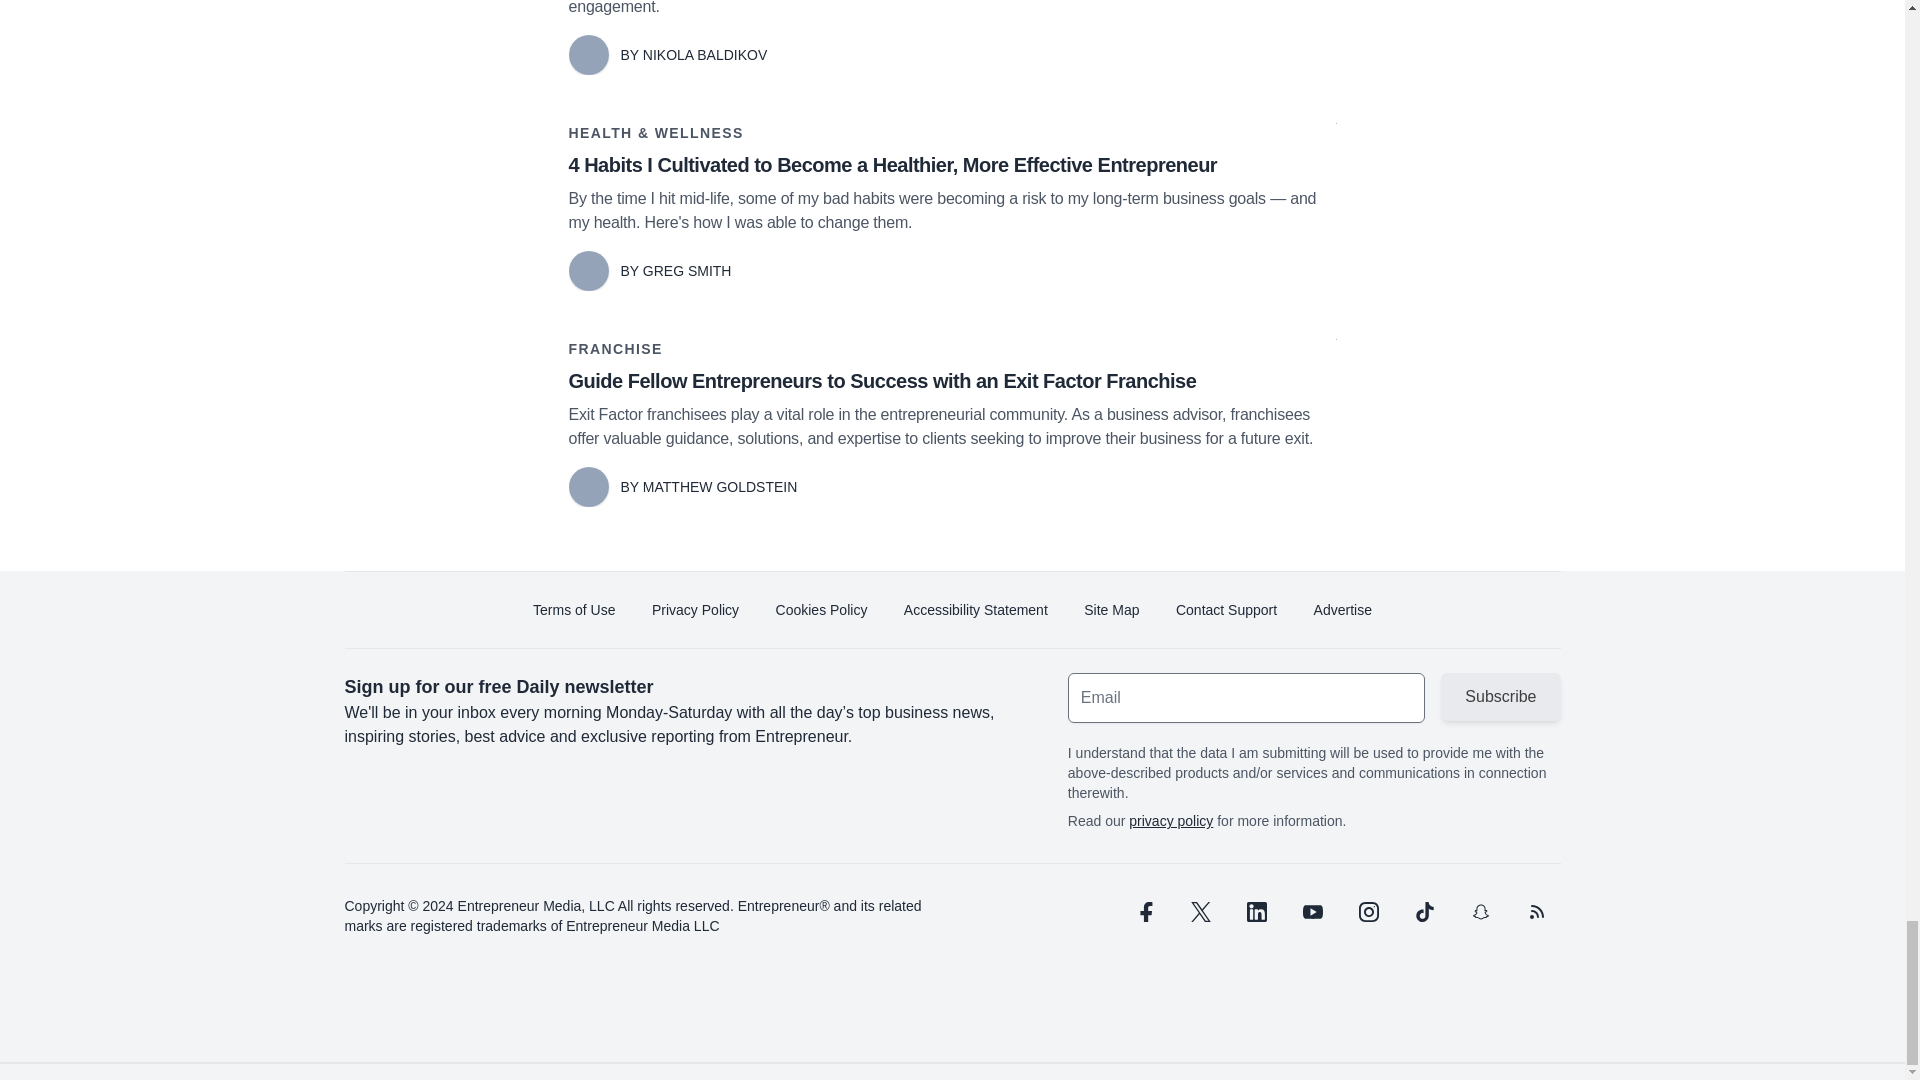 This screenshot has width=1920, height=1080. What do you see at coordinates (1312, 912) in the screenshot?
I see `youtube` at bounding box center [1312, 912].